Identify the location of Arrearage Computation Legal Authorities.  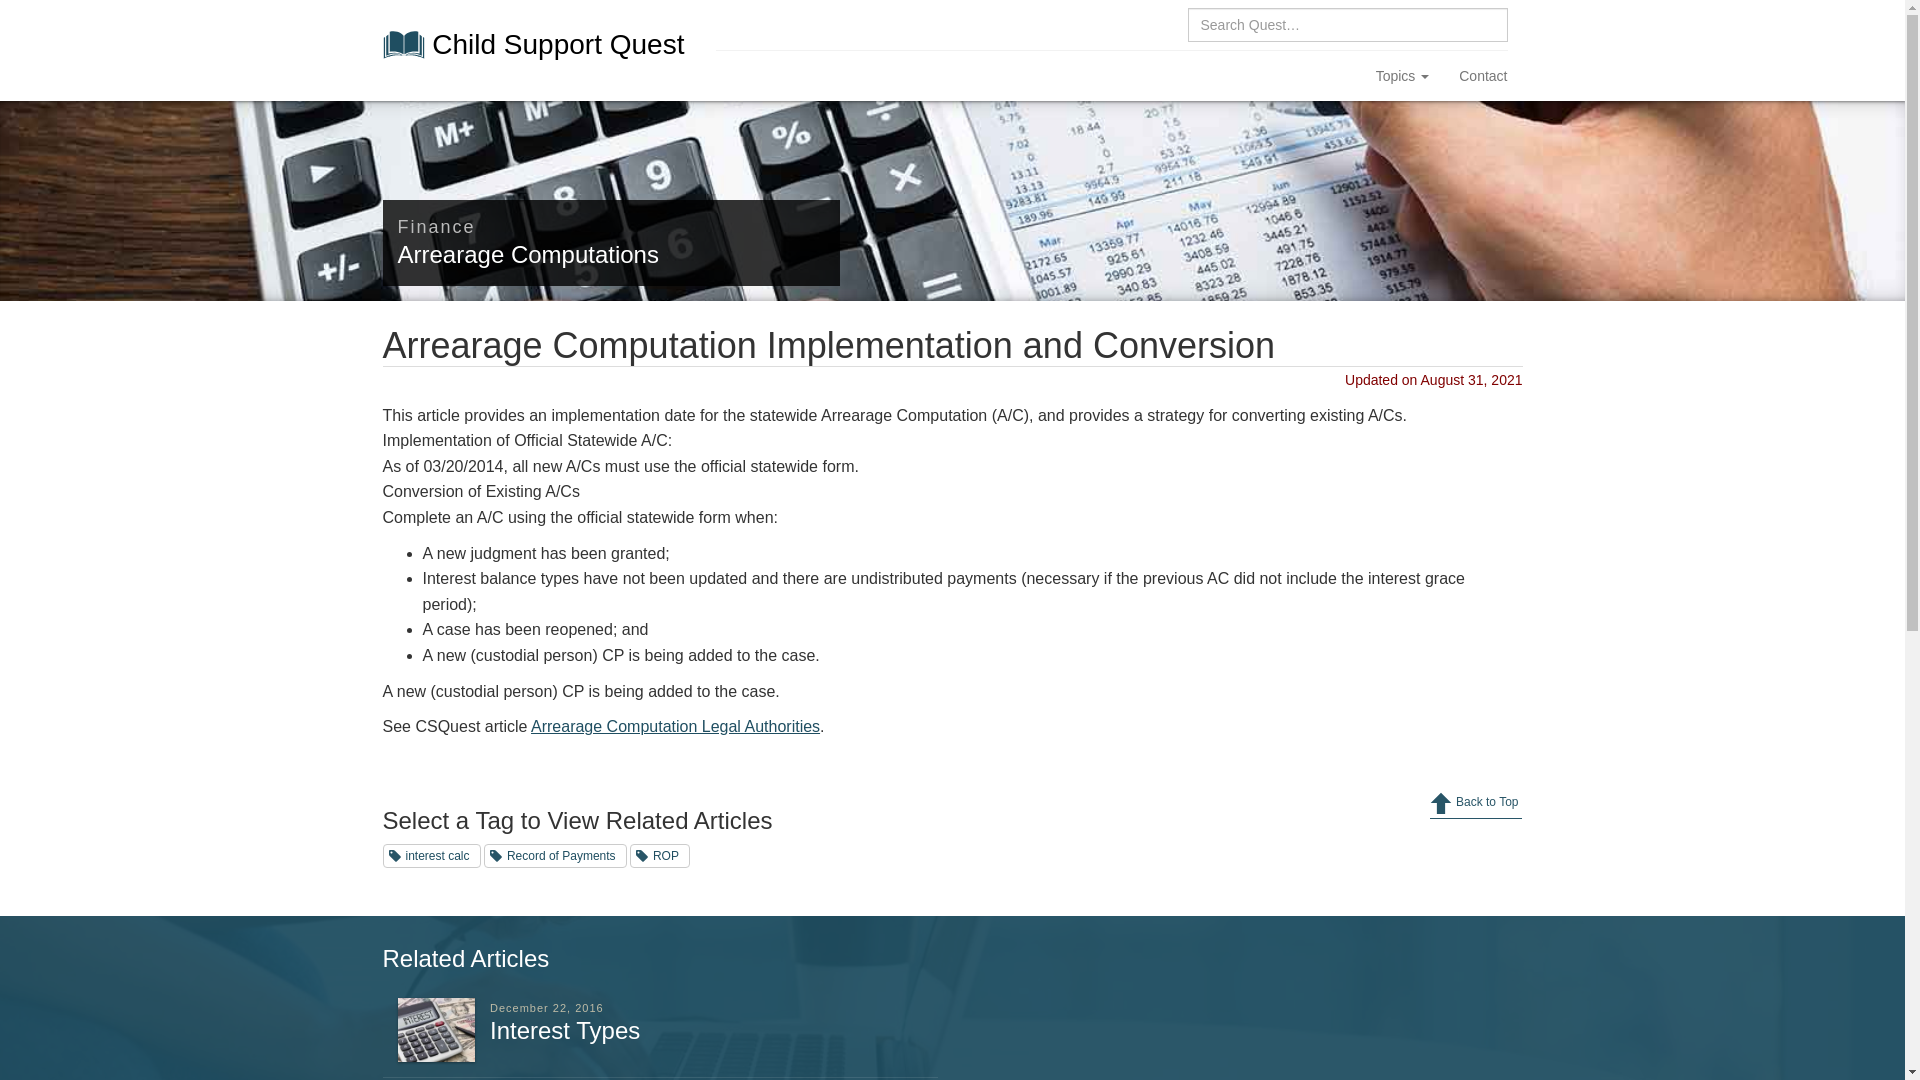
(675, 726).